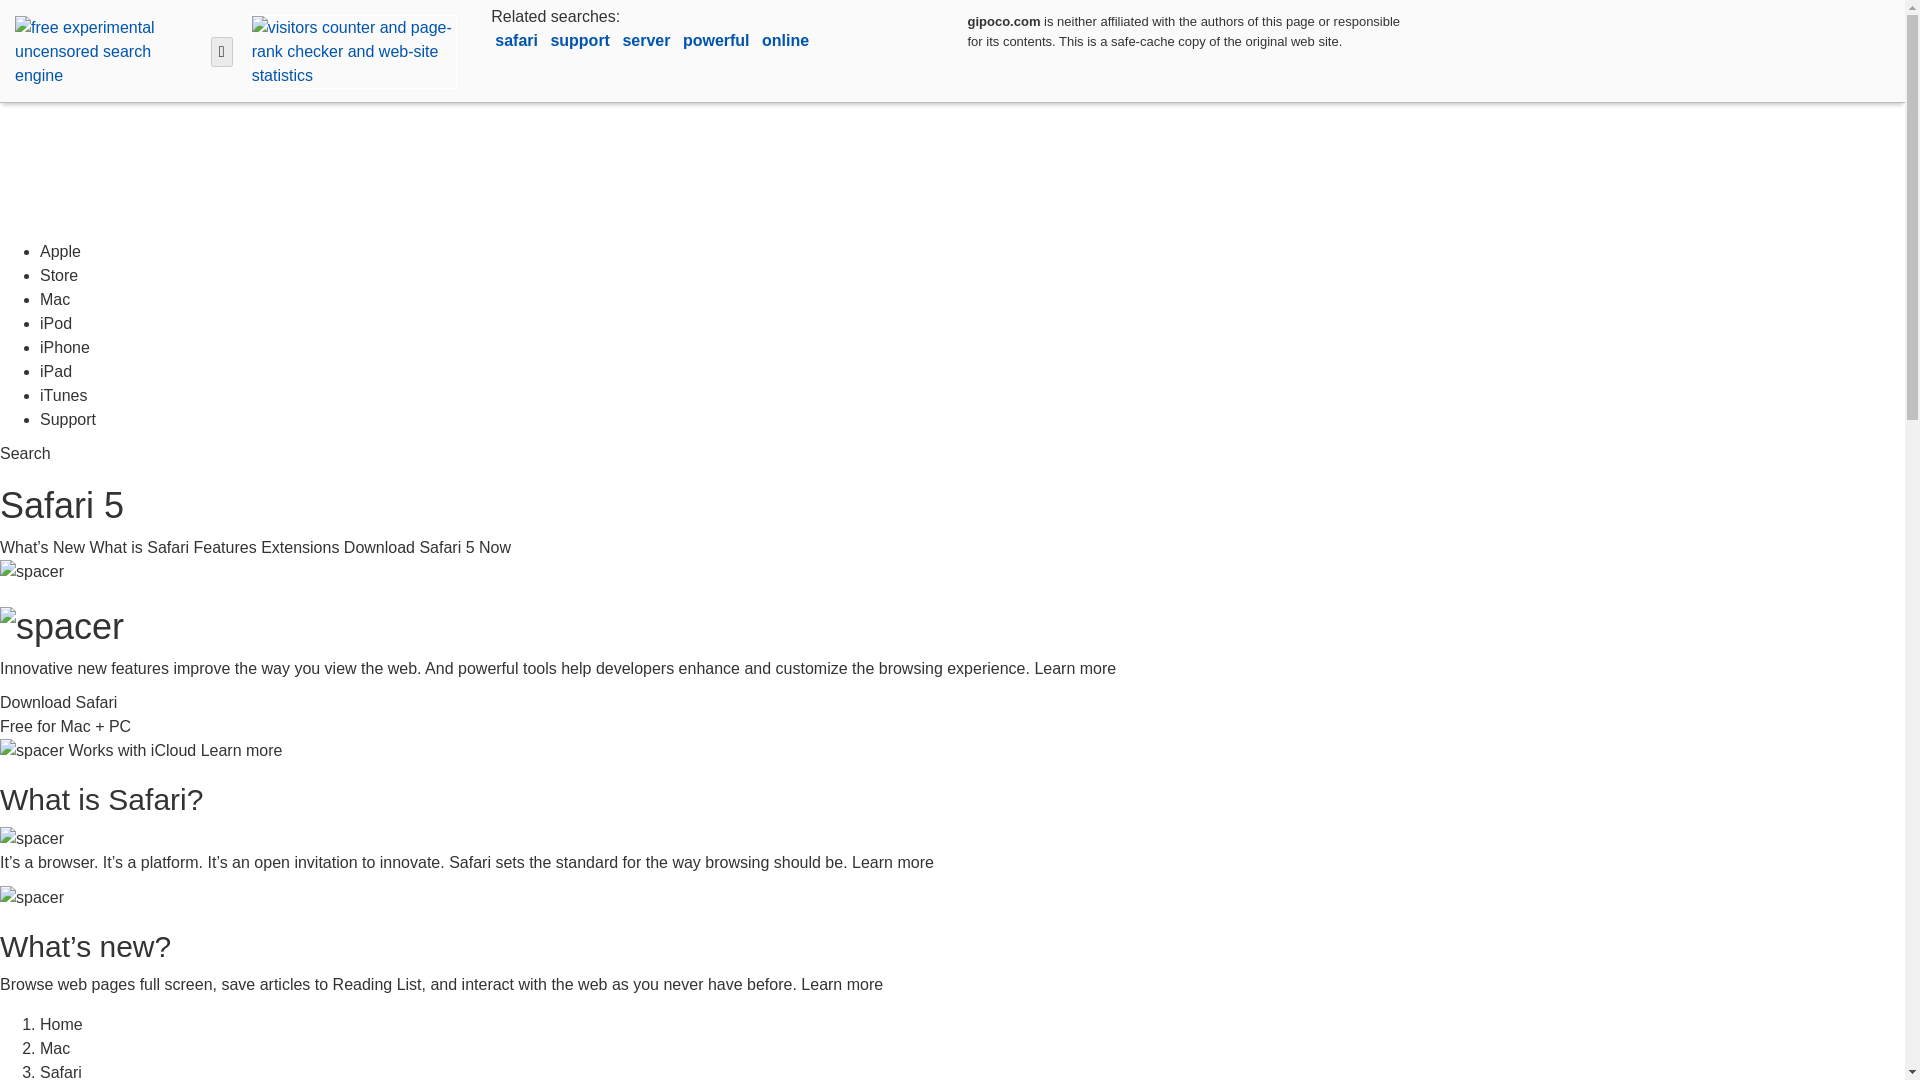 Image resolution: width=1920 pixels, height=1080 pixels. I want to click on support, so click(582, 40).